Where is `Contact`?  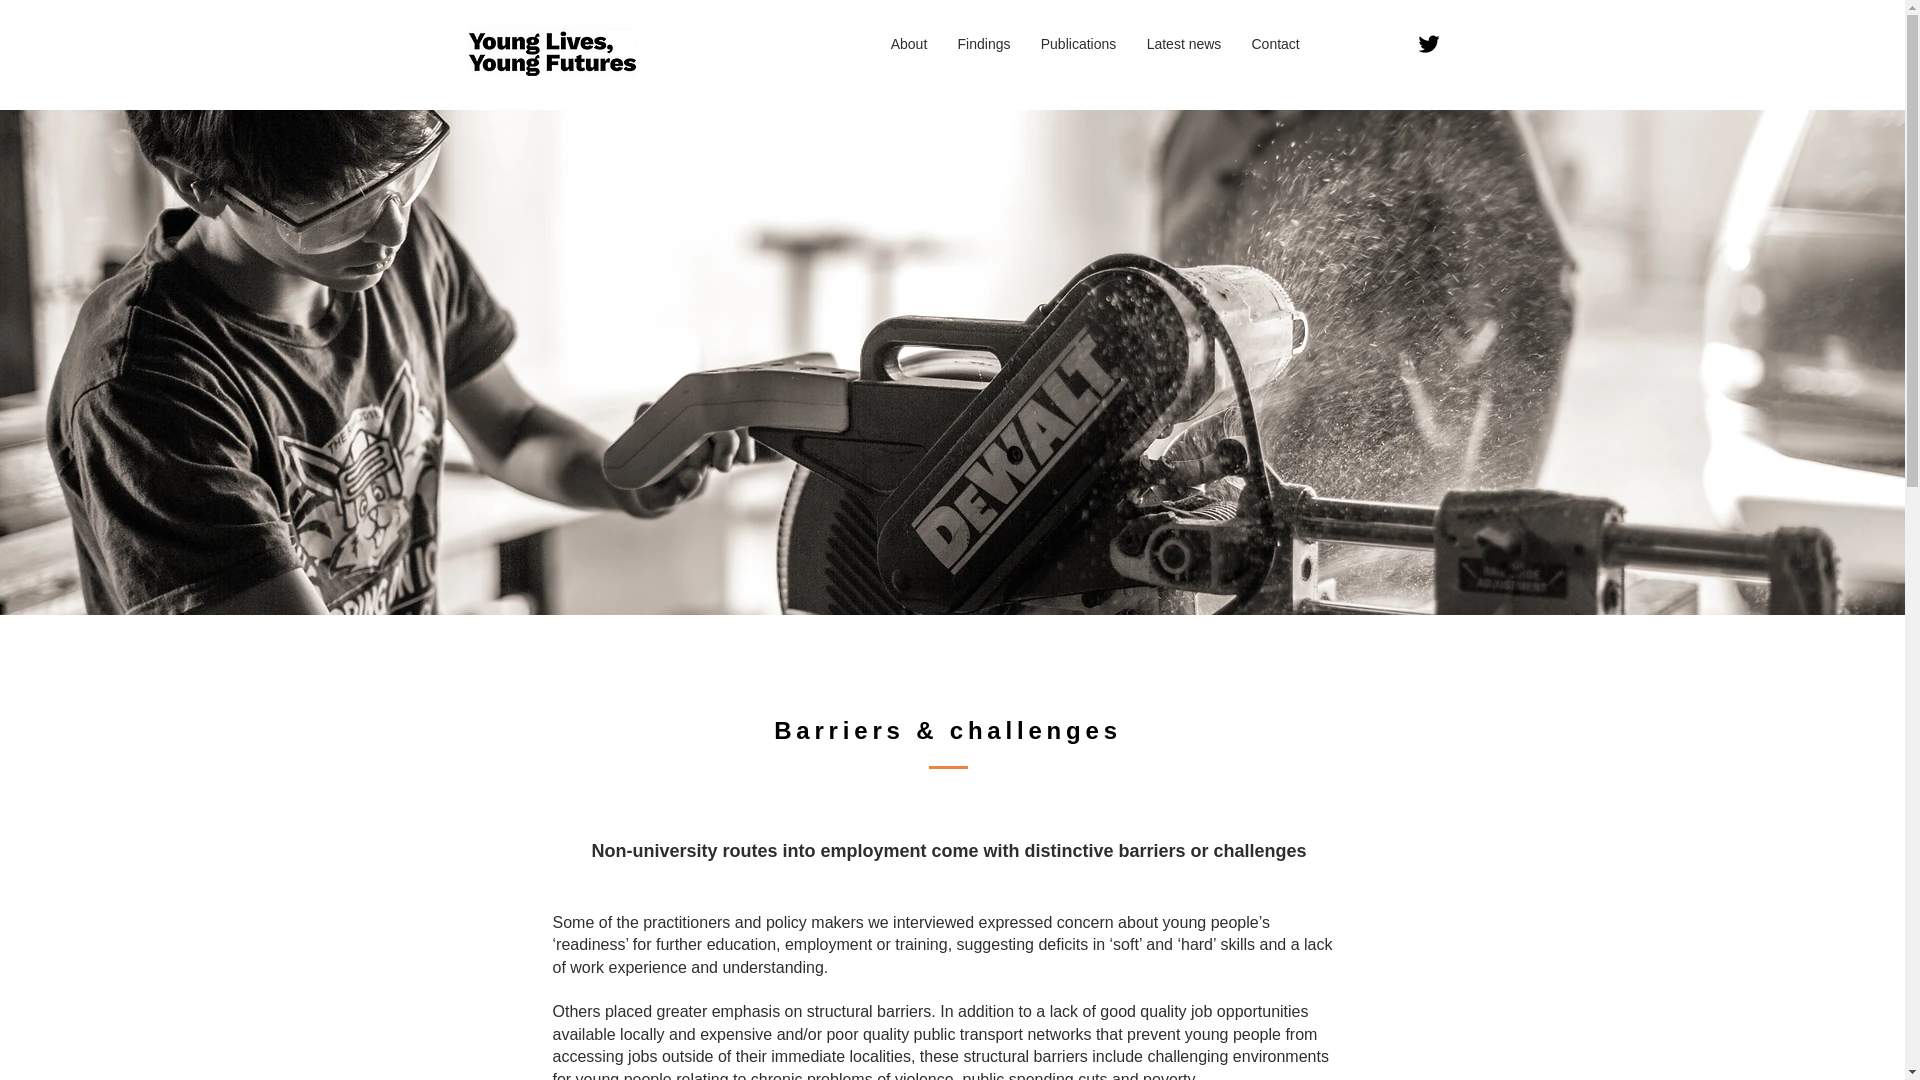 Contact is located at coordinates (1274, 44).